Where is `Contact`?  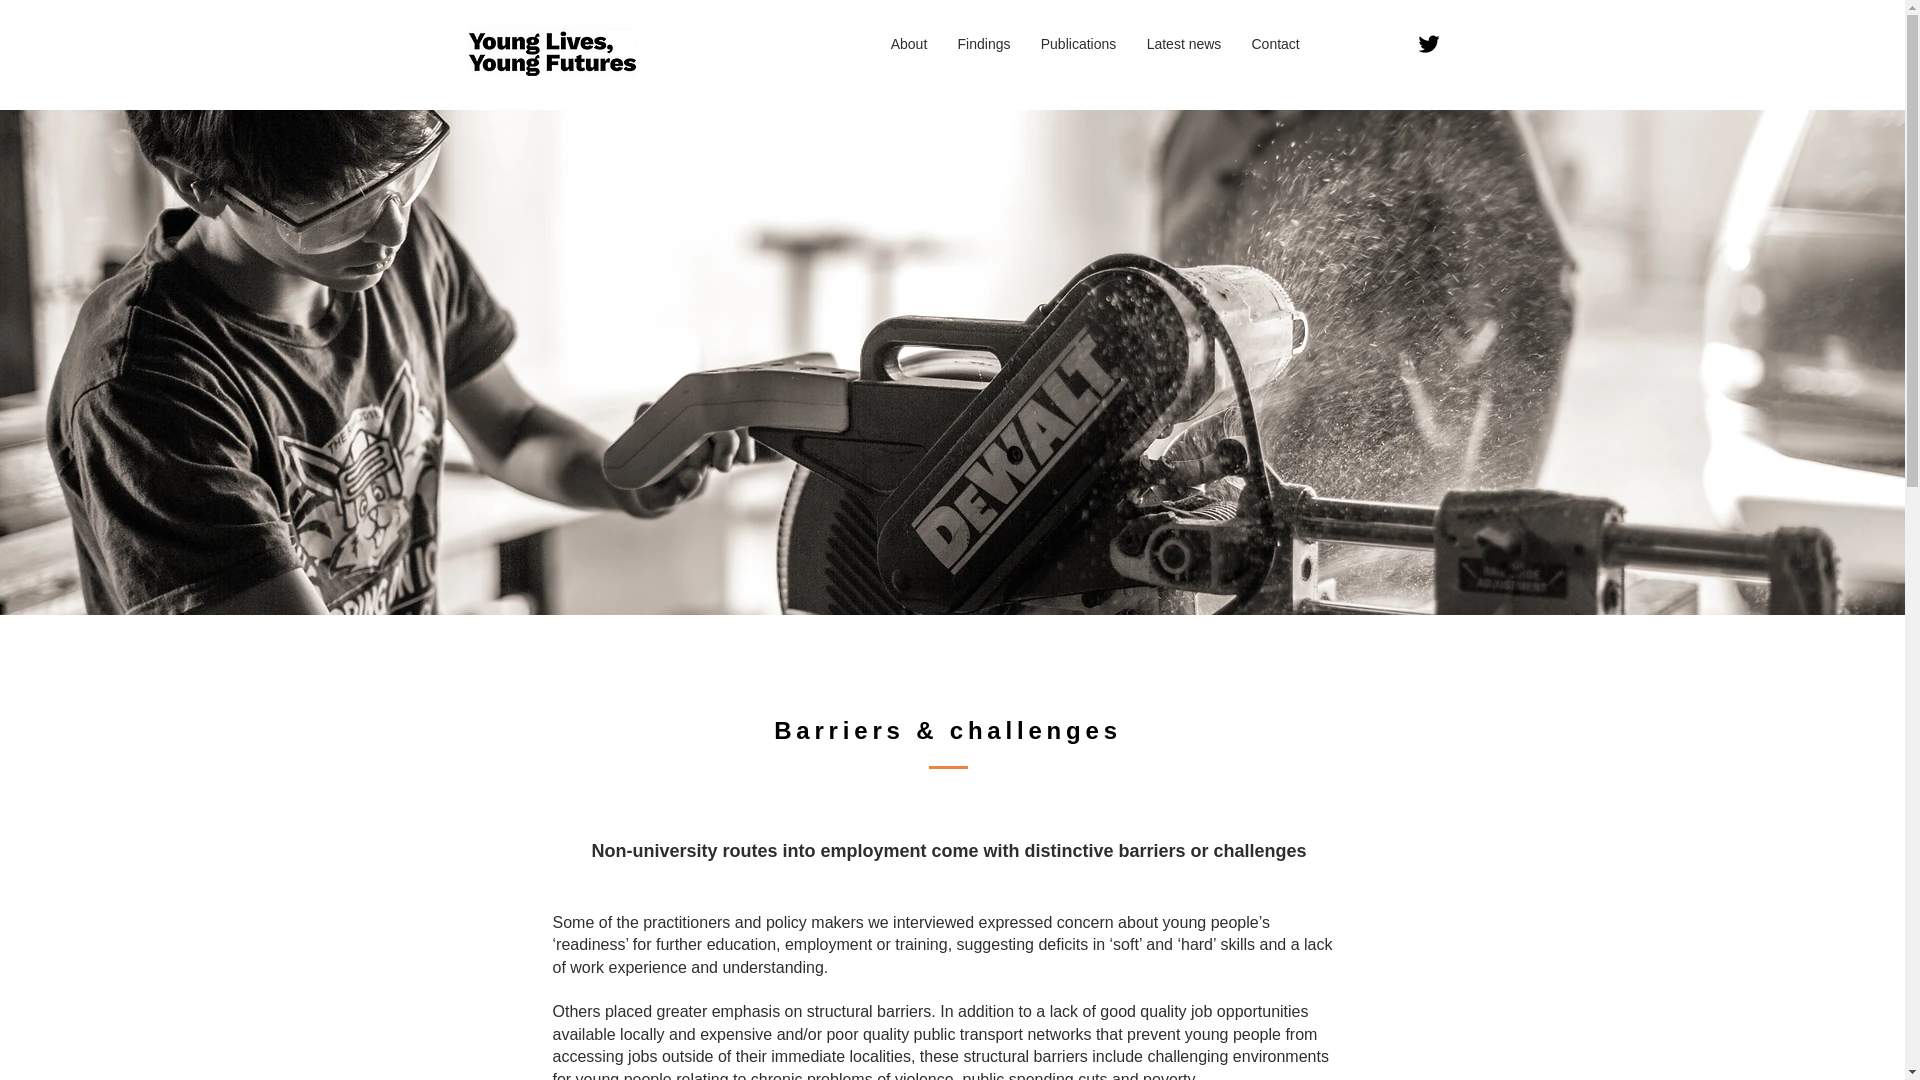 Contact is located at coordinates (1274, 44).